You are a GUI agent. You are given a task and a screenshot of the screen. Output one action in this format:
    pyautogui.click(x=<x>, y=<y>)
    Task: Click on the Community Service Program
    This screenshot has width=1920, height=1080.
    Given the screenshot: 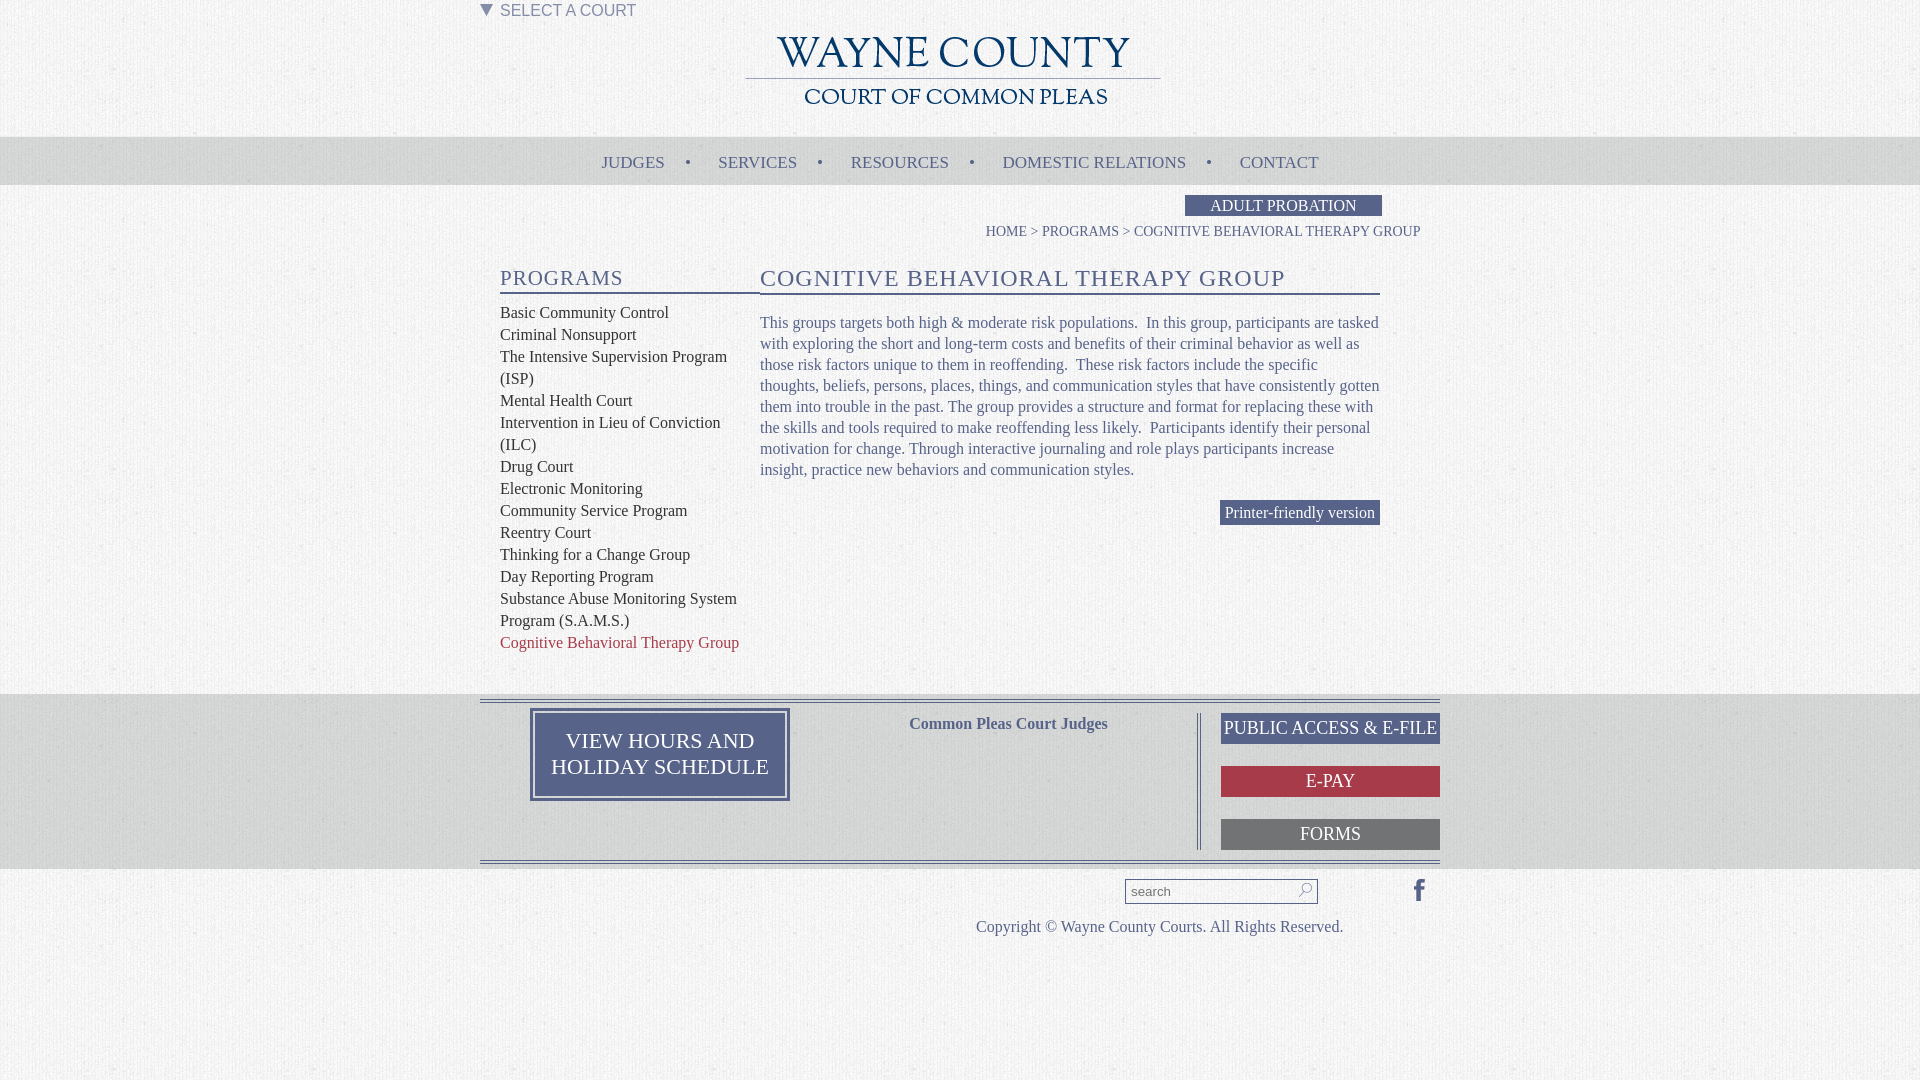 What is the action you would take?
    pyautogui.click(x=593, y=510)
    